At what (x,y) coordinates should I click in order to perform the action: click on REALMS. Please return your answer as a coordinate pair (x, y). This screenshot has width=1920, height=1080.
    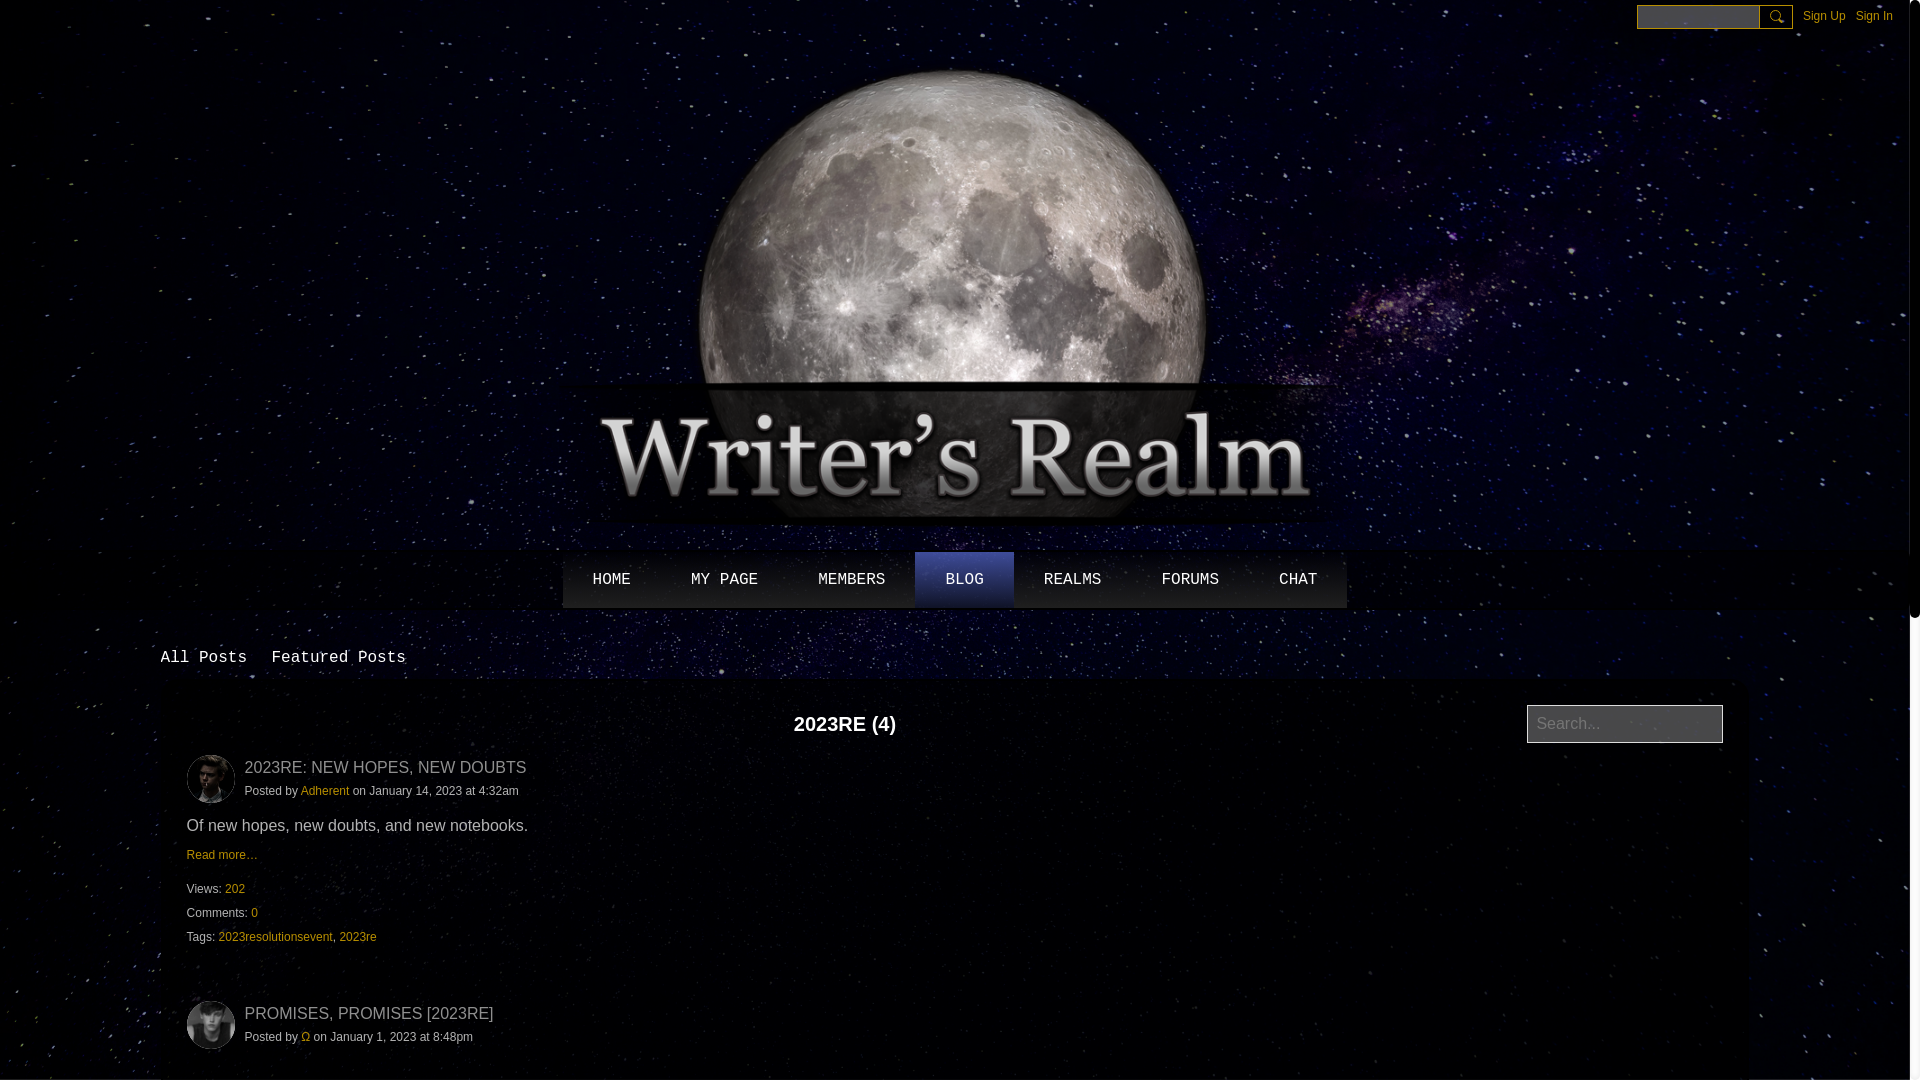
    Looking at the image, I should click on (1072, 580).